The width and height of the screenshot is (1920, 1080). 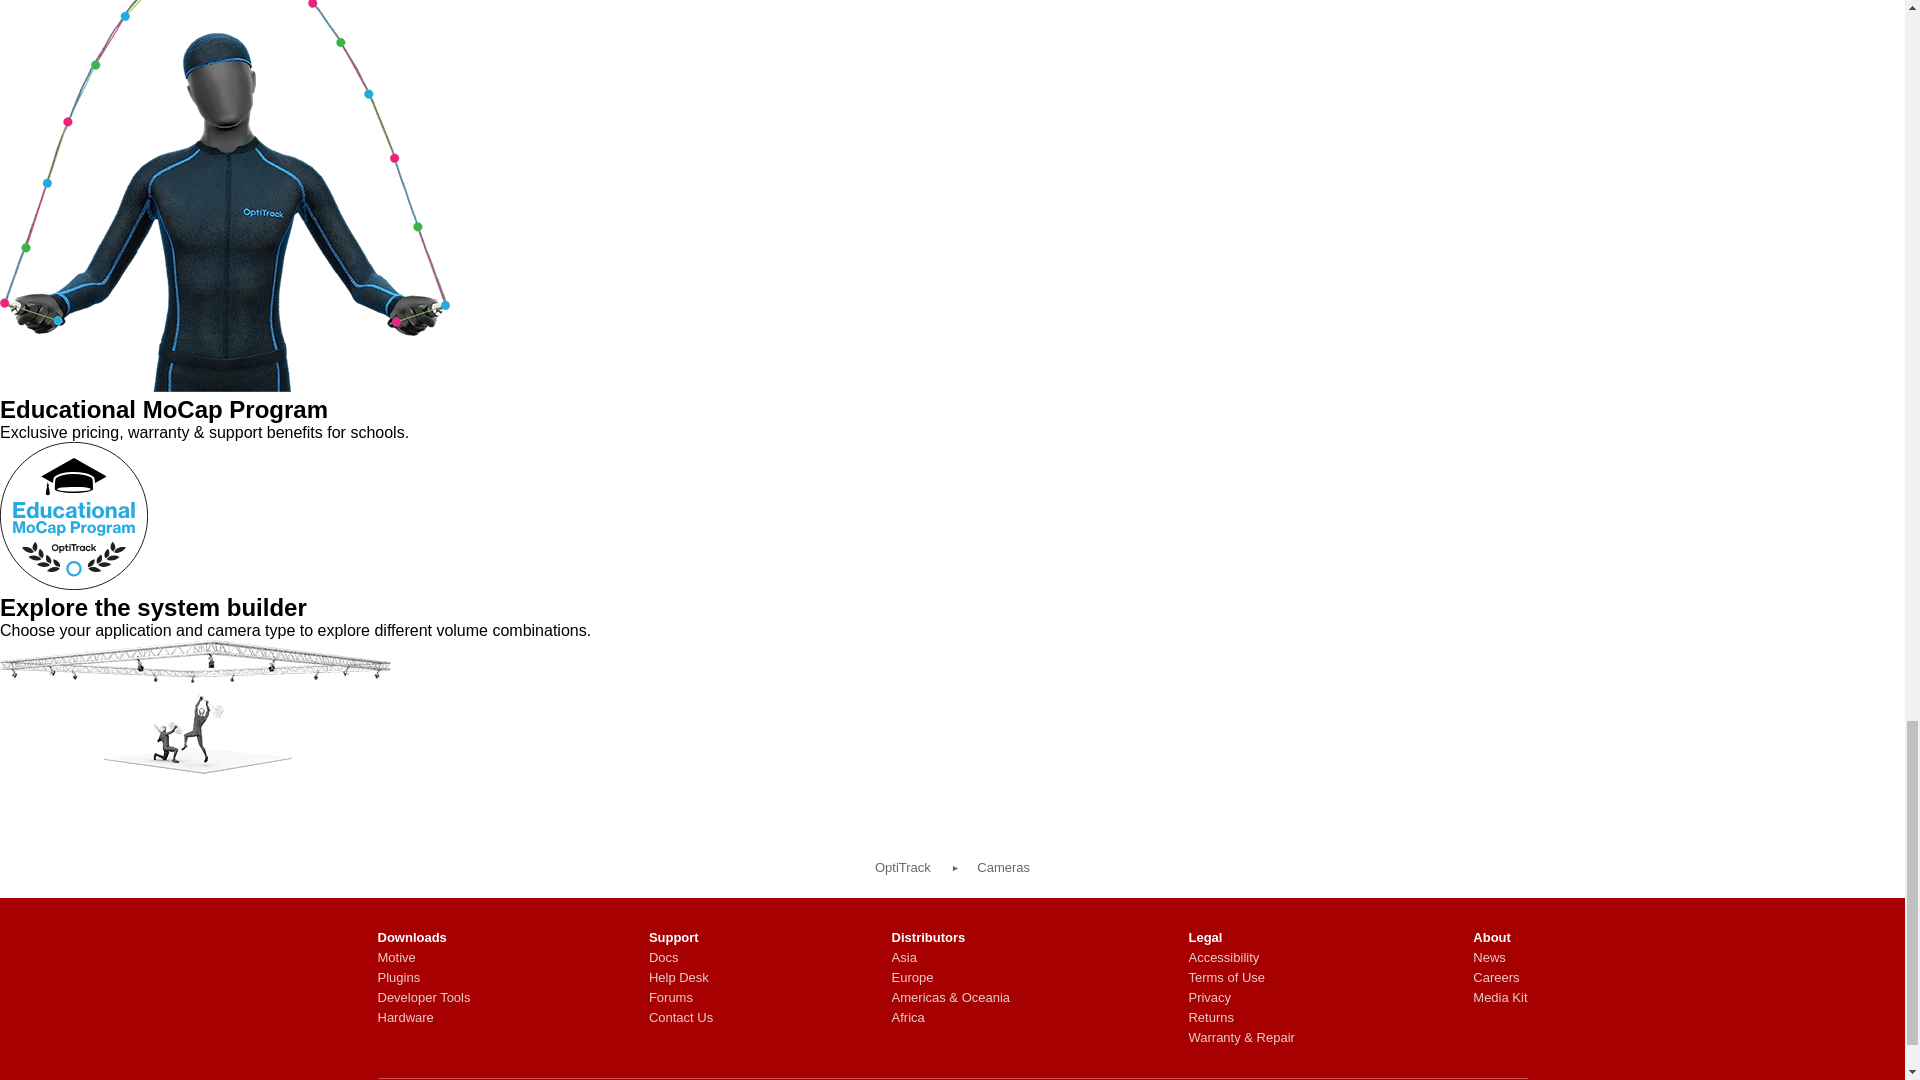 What do you see at coordinates (952, 1018) in the screenshot?
I see `Africa` at bounding box center [952, 1018].